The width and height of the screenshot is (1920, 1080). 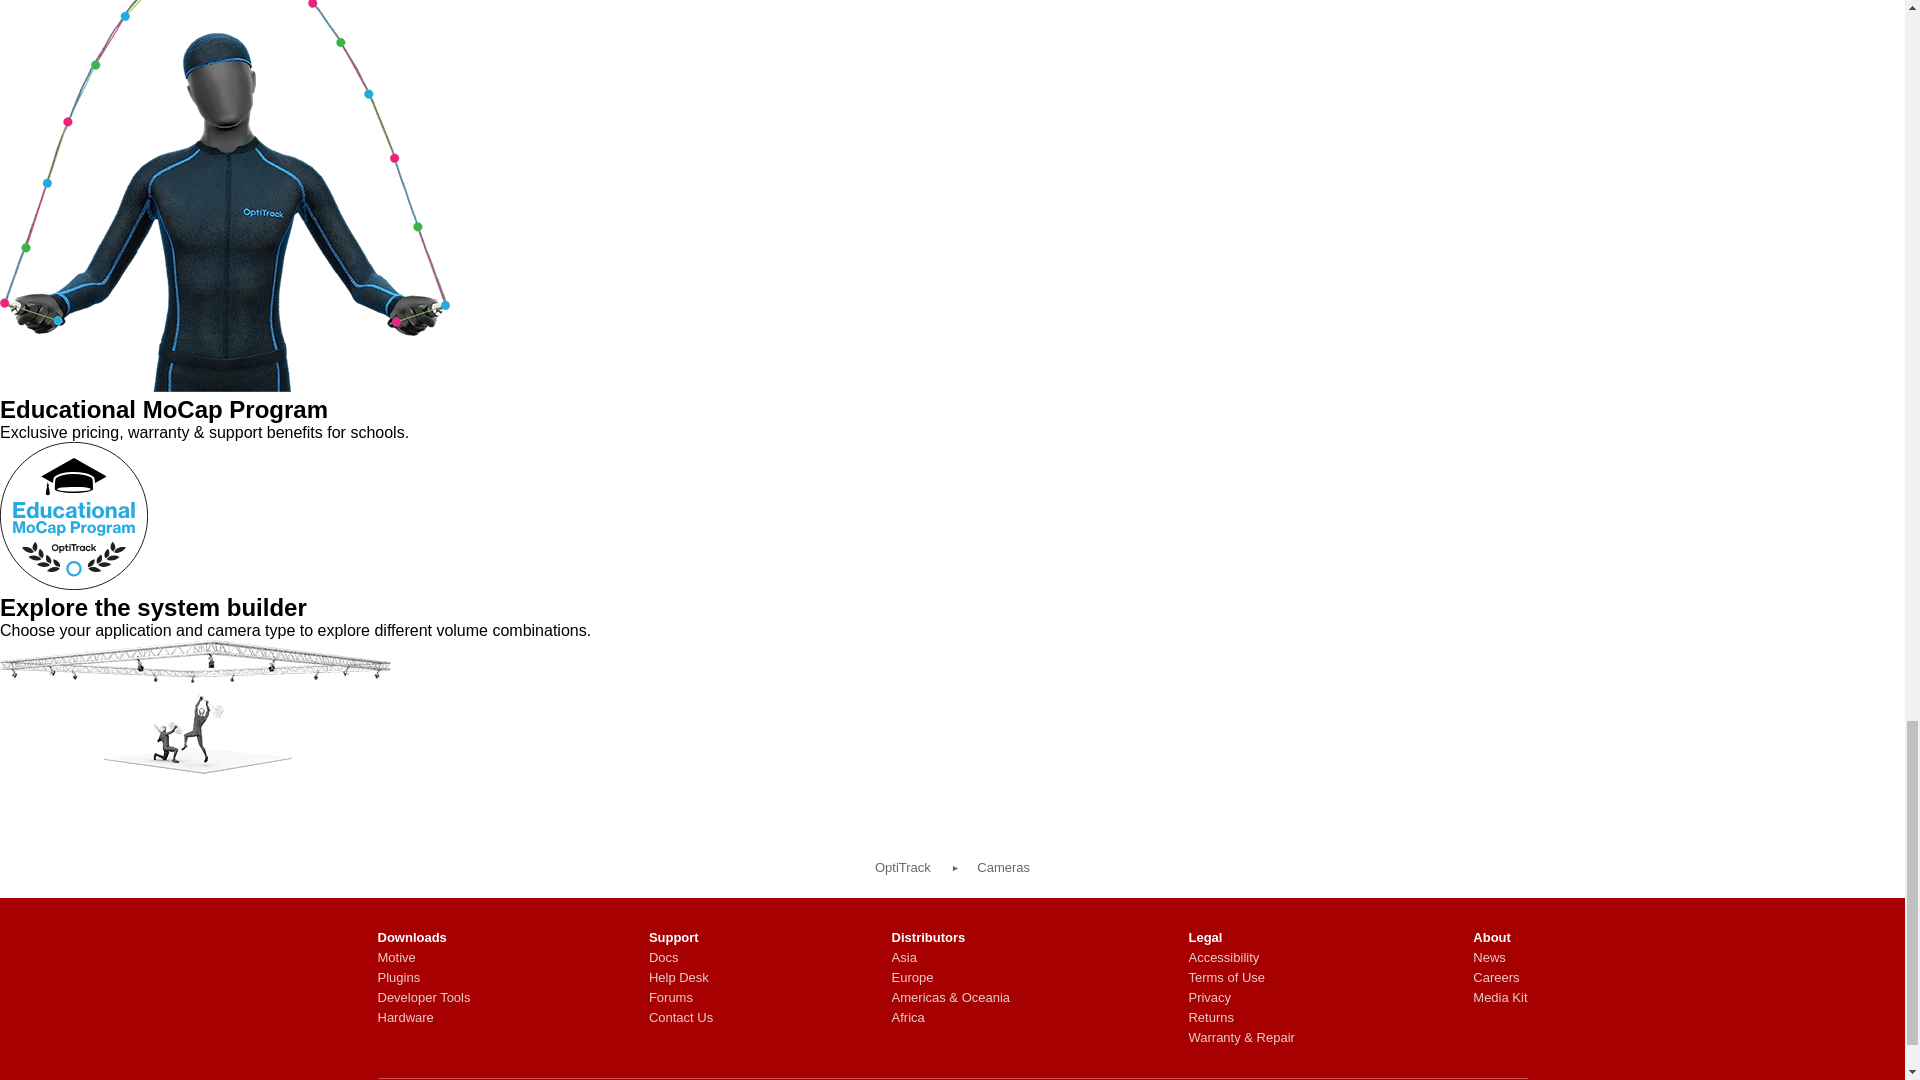 What do you see at coordinates (952, 1018) in the screenshot?
I see `Africa` at bounding box center [952, 1018].